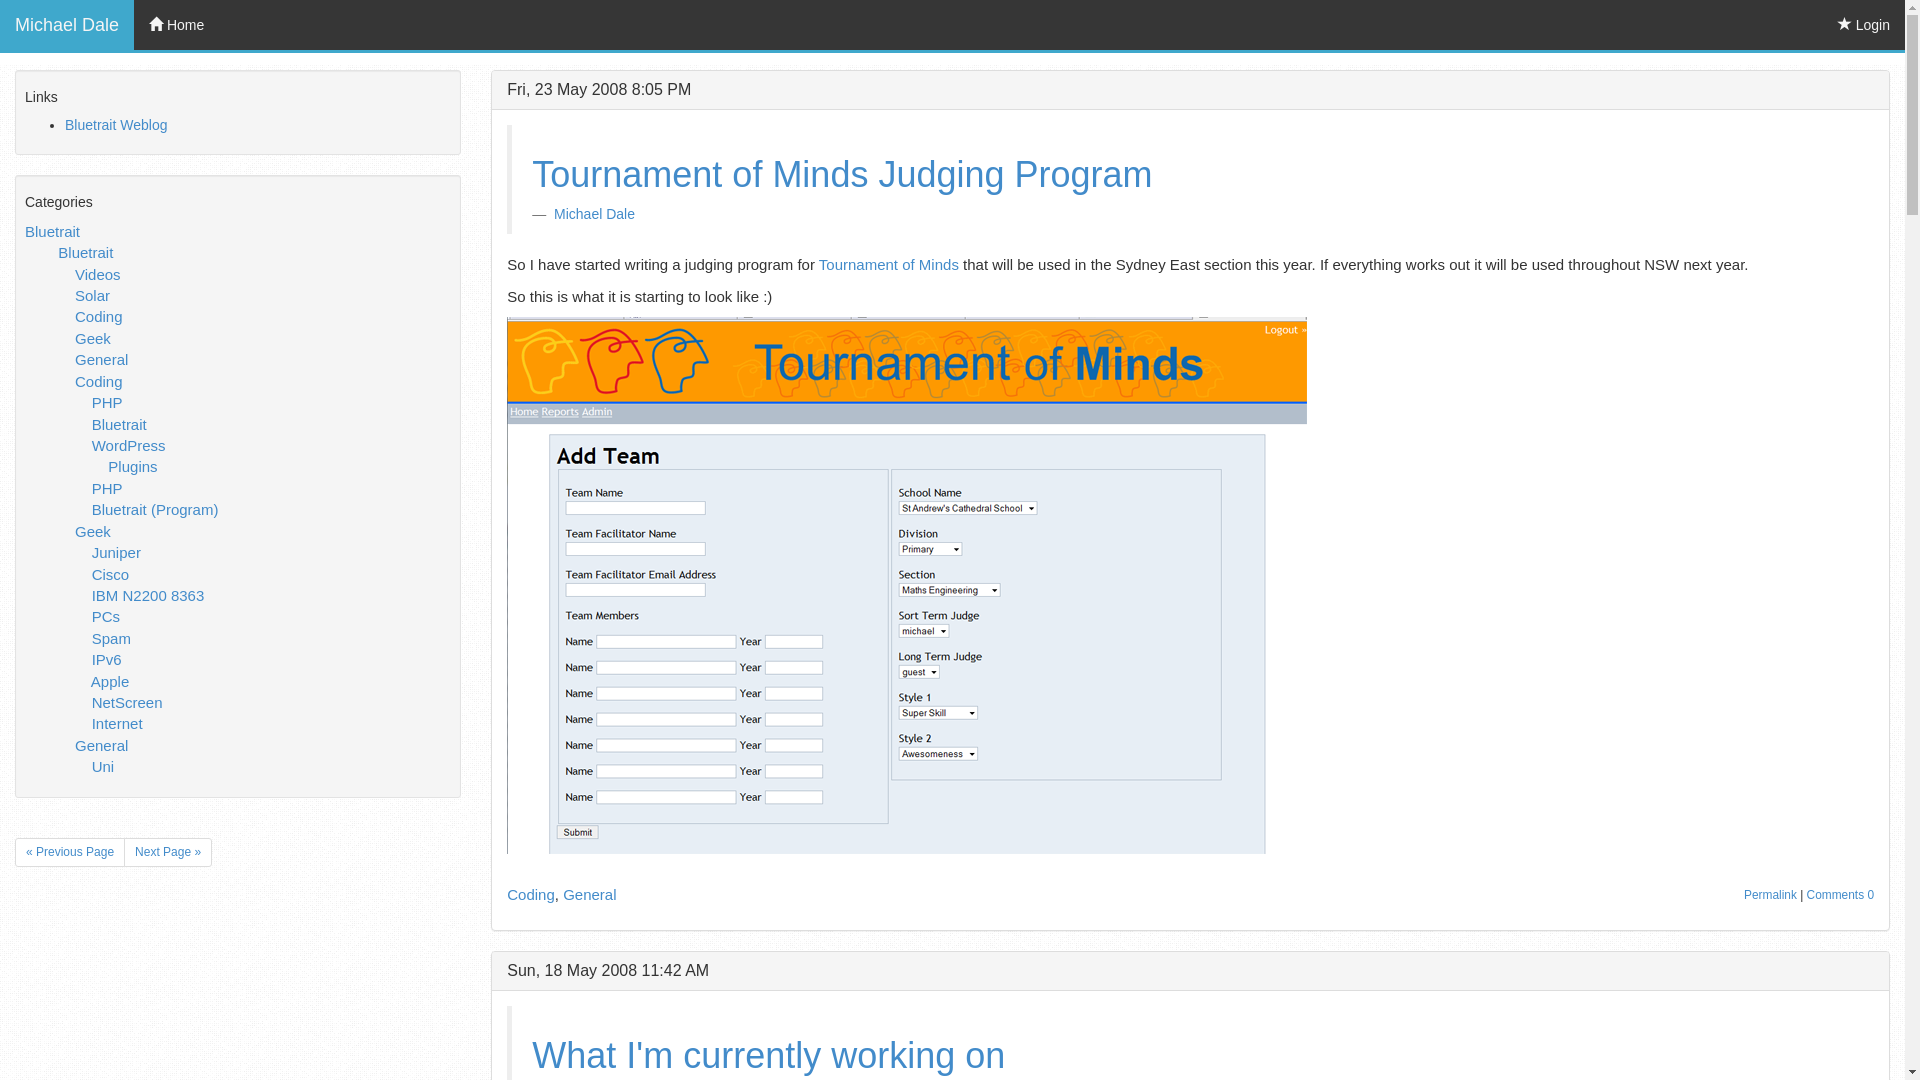 This screenshot has width=1920, height=1080. I want to click on General, so click(102, 746).